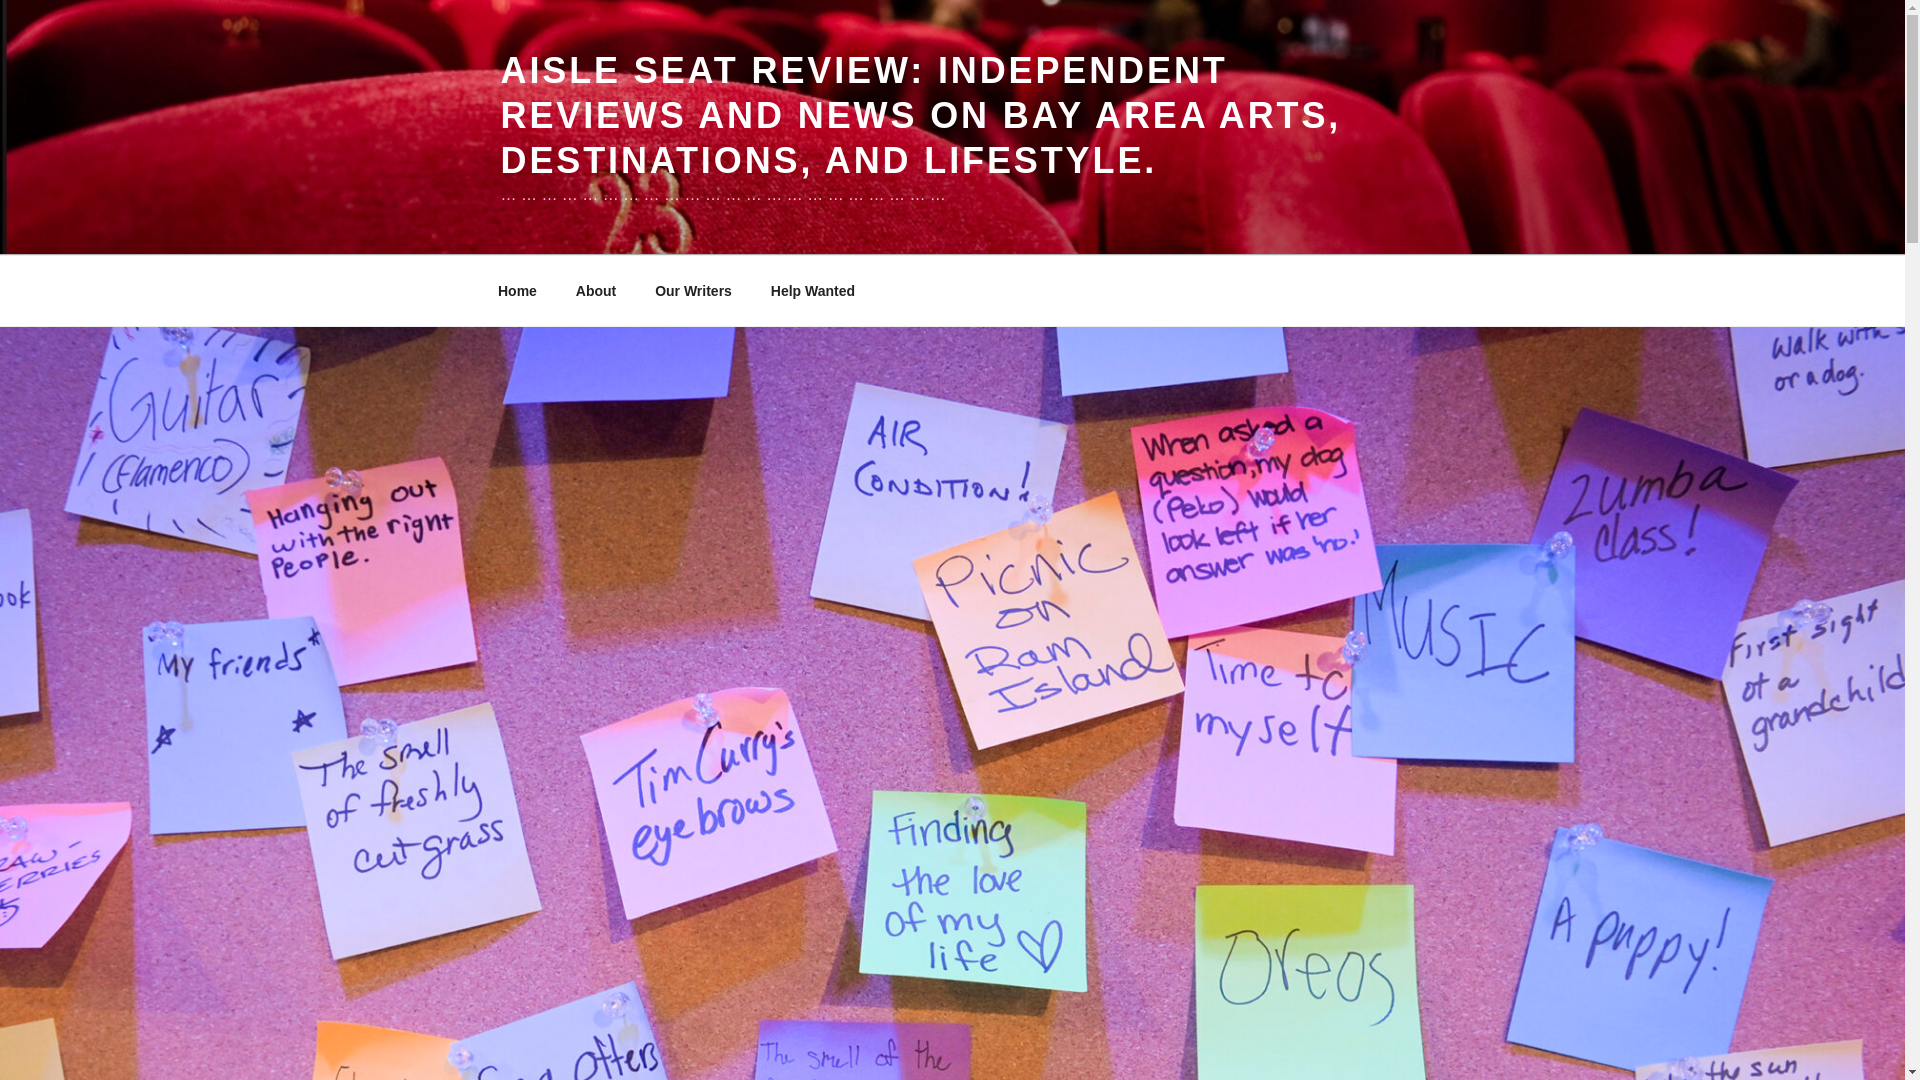 This screenshot has width=1920, height=1080. What do you see at coordinates (694, 290) in the screenshot?
I see `Our Writers` at bounding box center [694, 290].